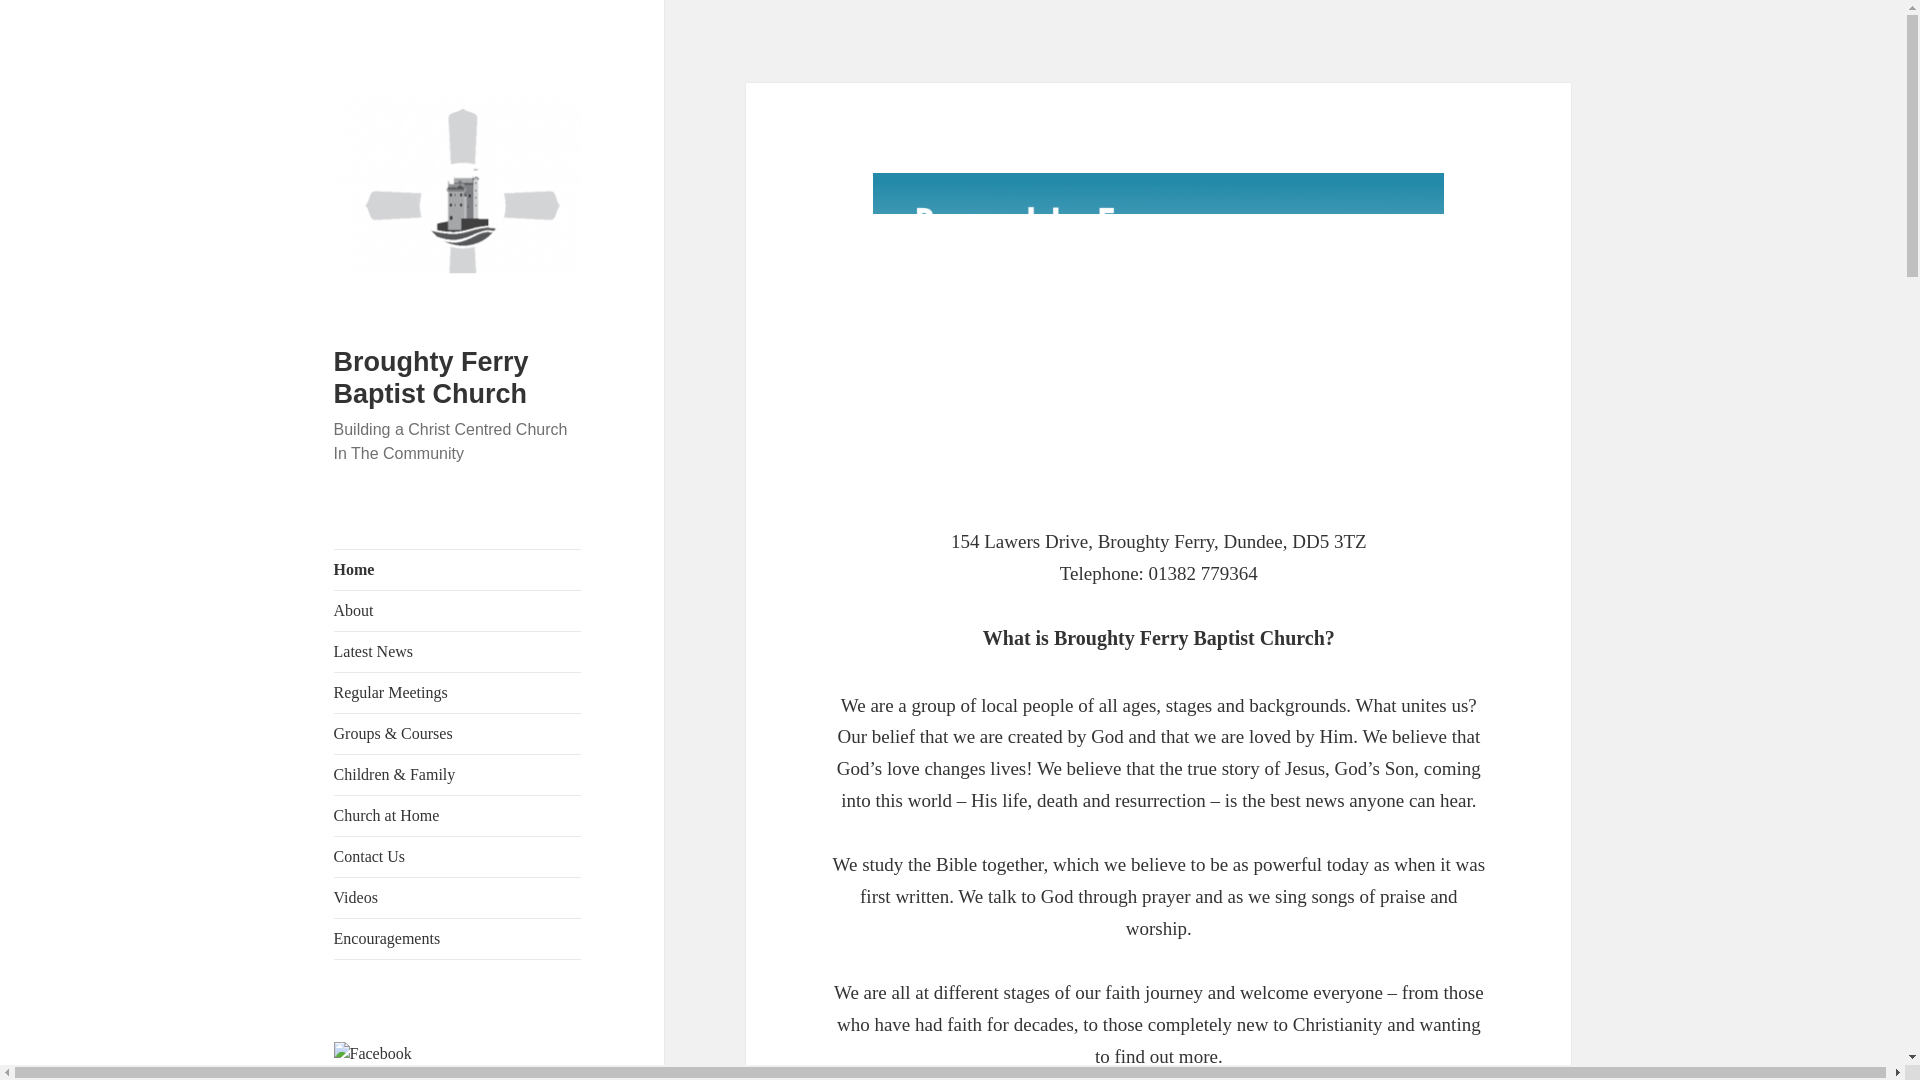  What do you see at coordinates (458, 939) in the screenshot?
I see `Encouragements` at bounding box center [458, 939].